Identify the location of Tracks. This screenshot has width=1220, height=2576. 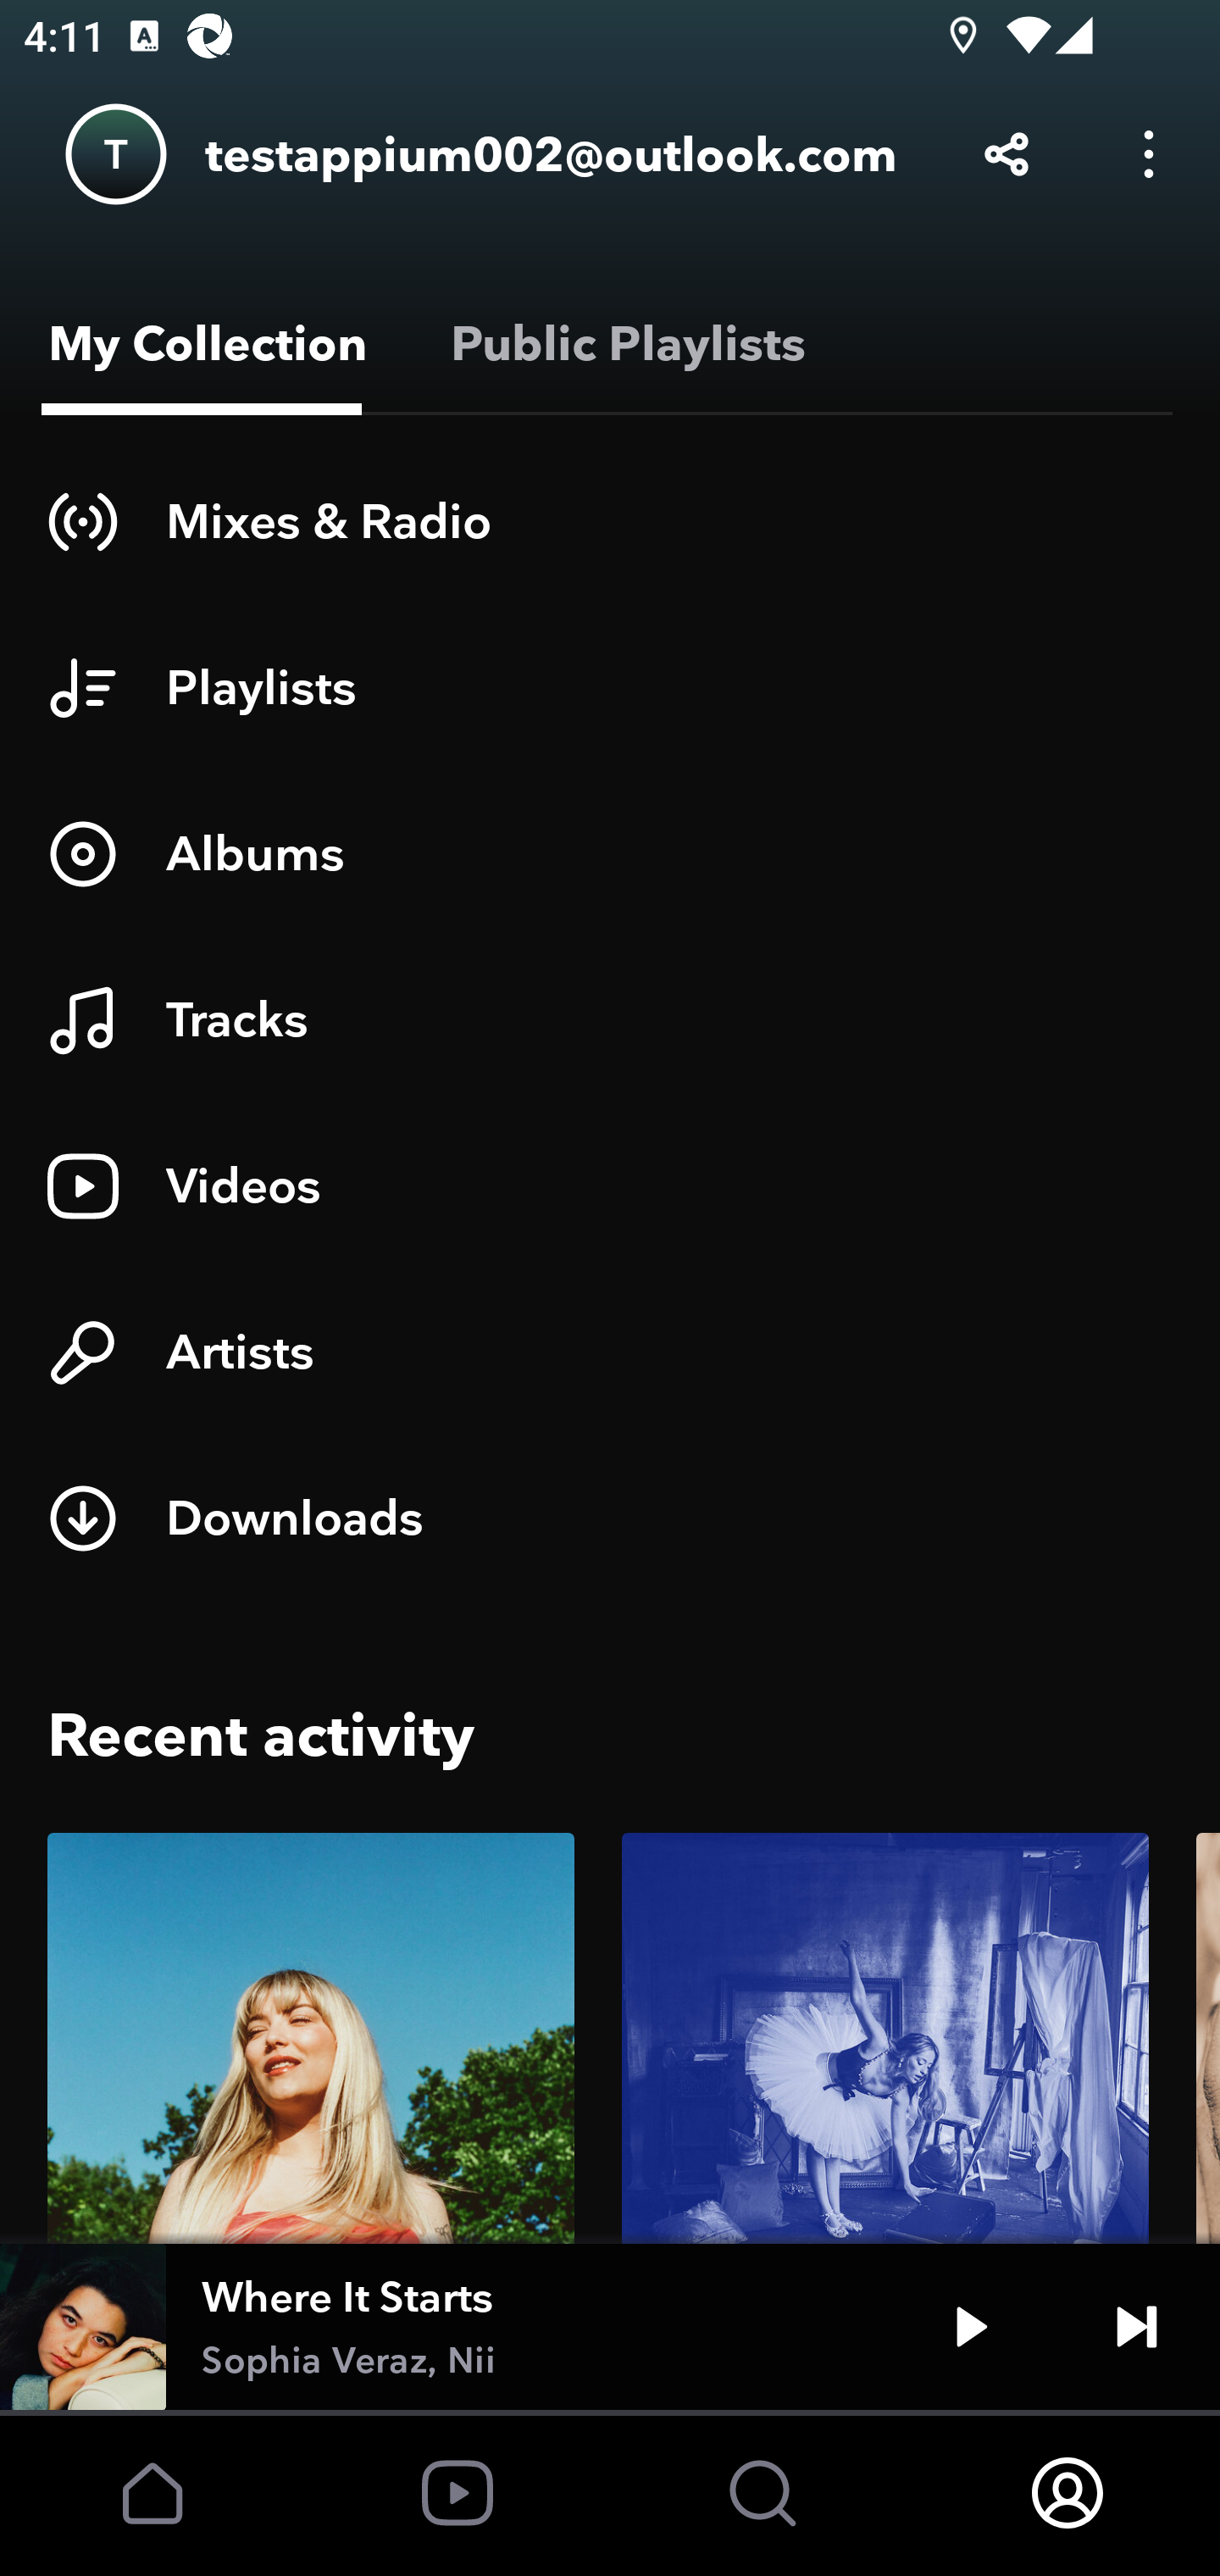
(610, 1020).